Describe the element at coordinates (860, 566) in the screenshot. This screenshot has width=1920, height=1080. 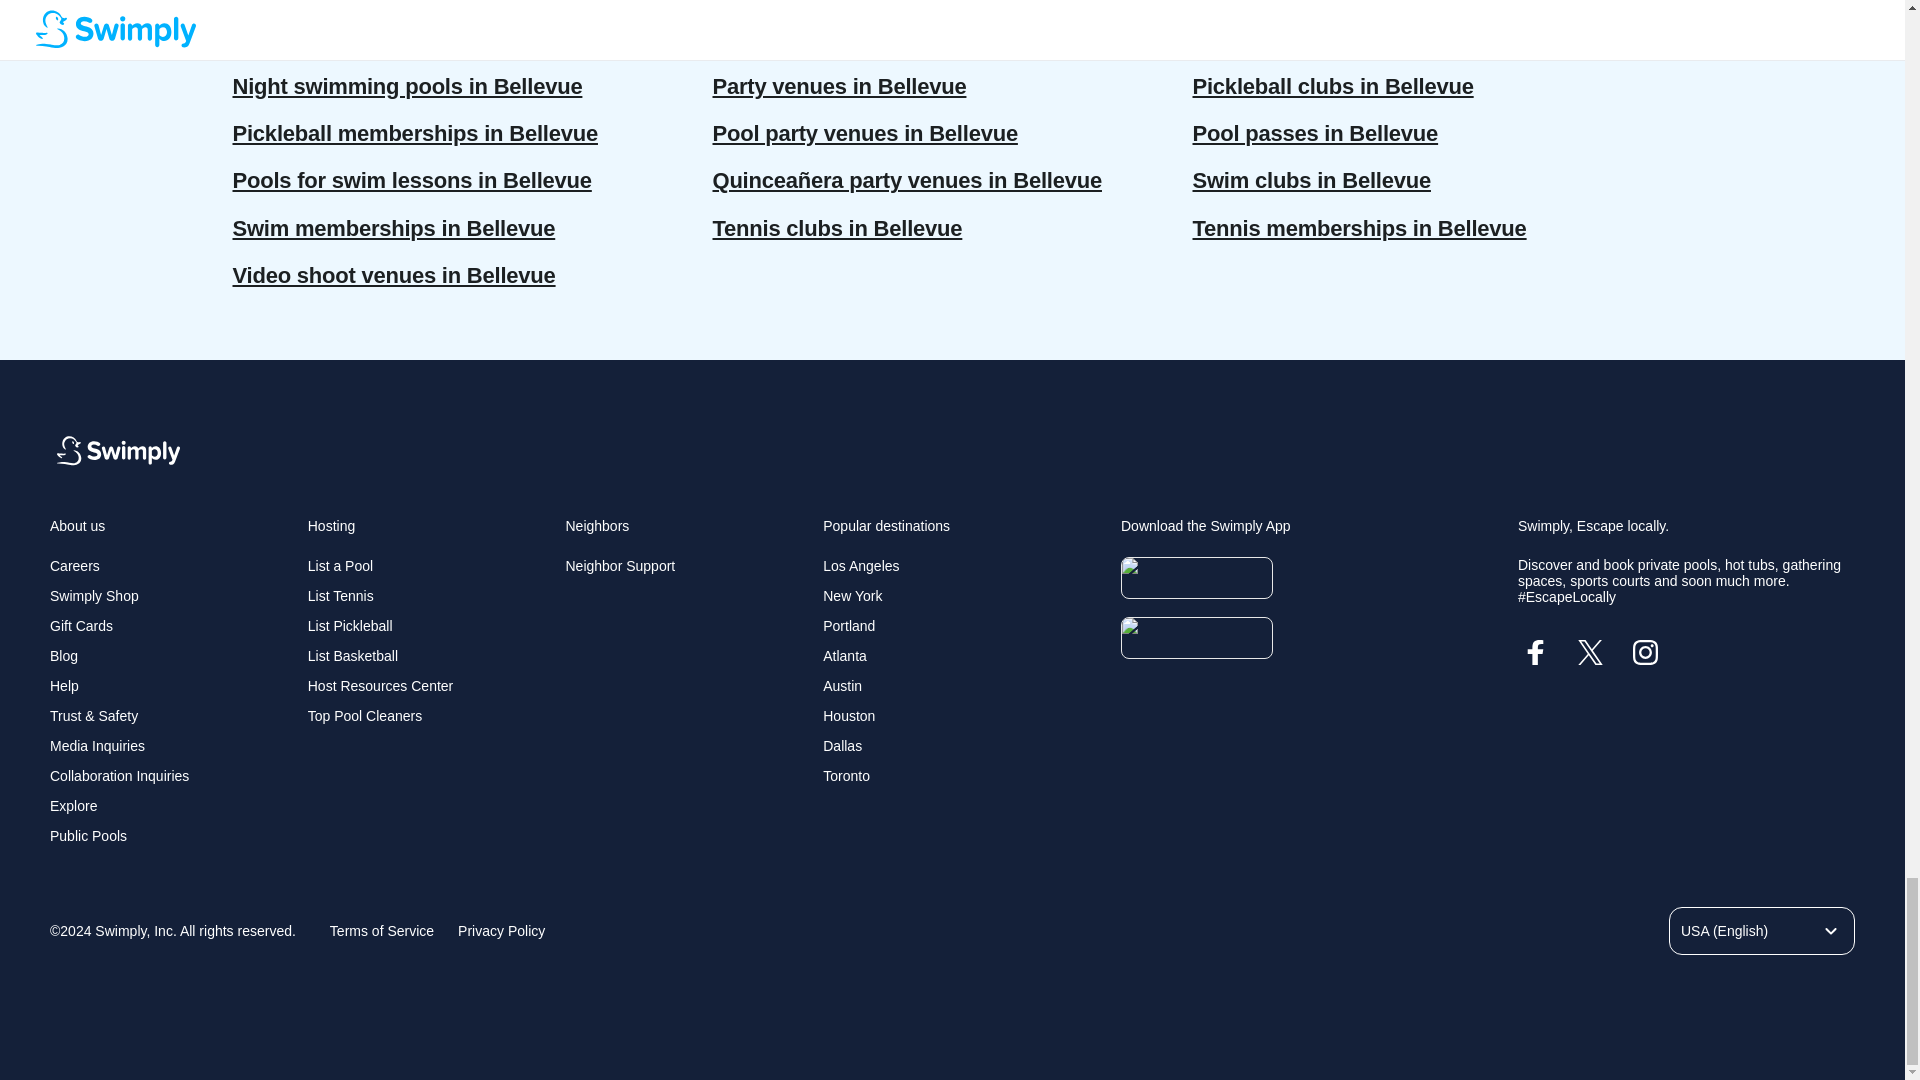
I see `Los Angeles` at that location.